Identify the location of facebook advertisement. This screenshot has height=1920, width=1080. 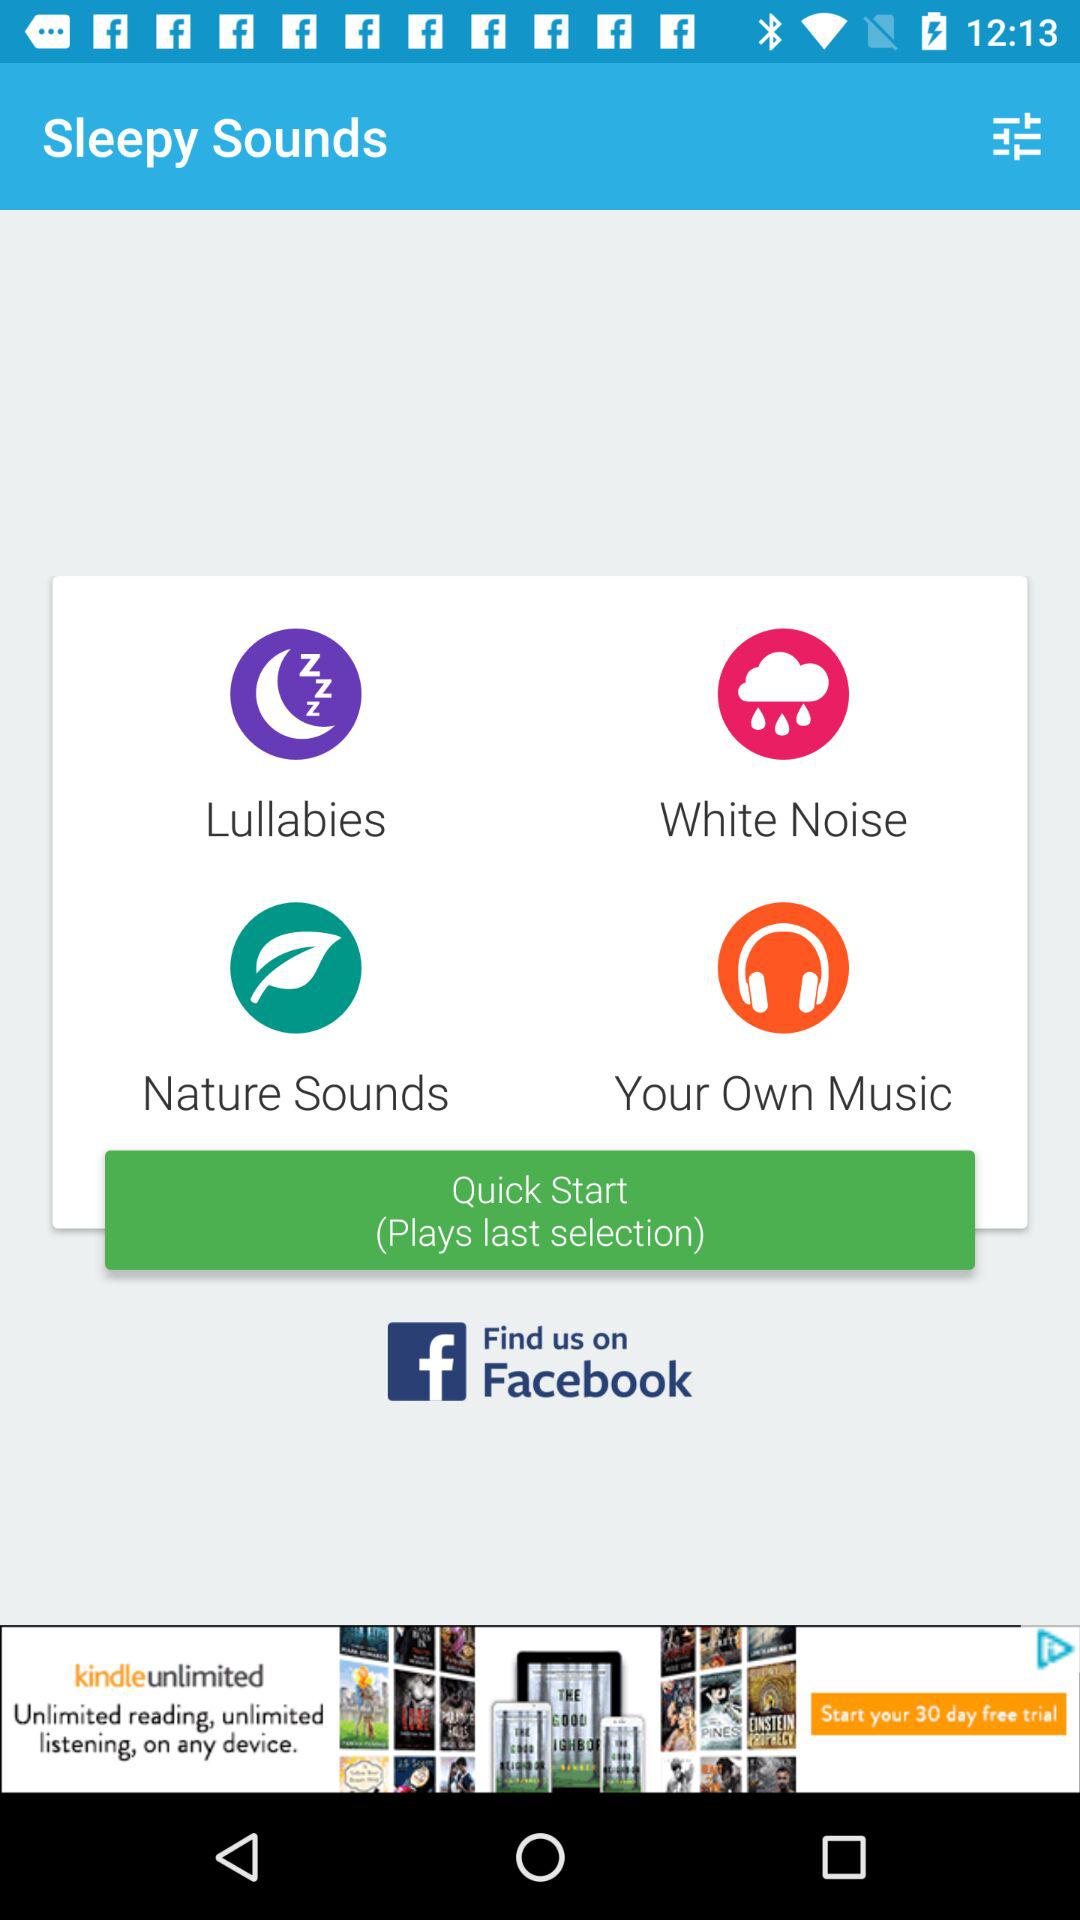
(540, 1374).